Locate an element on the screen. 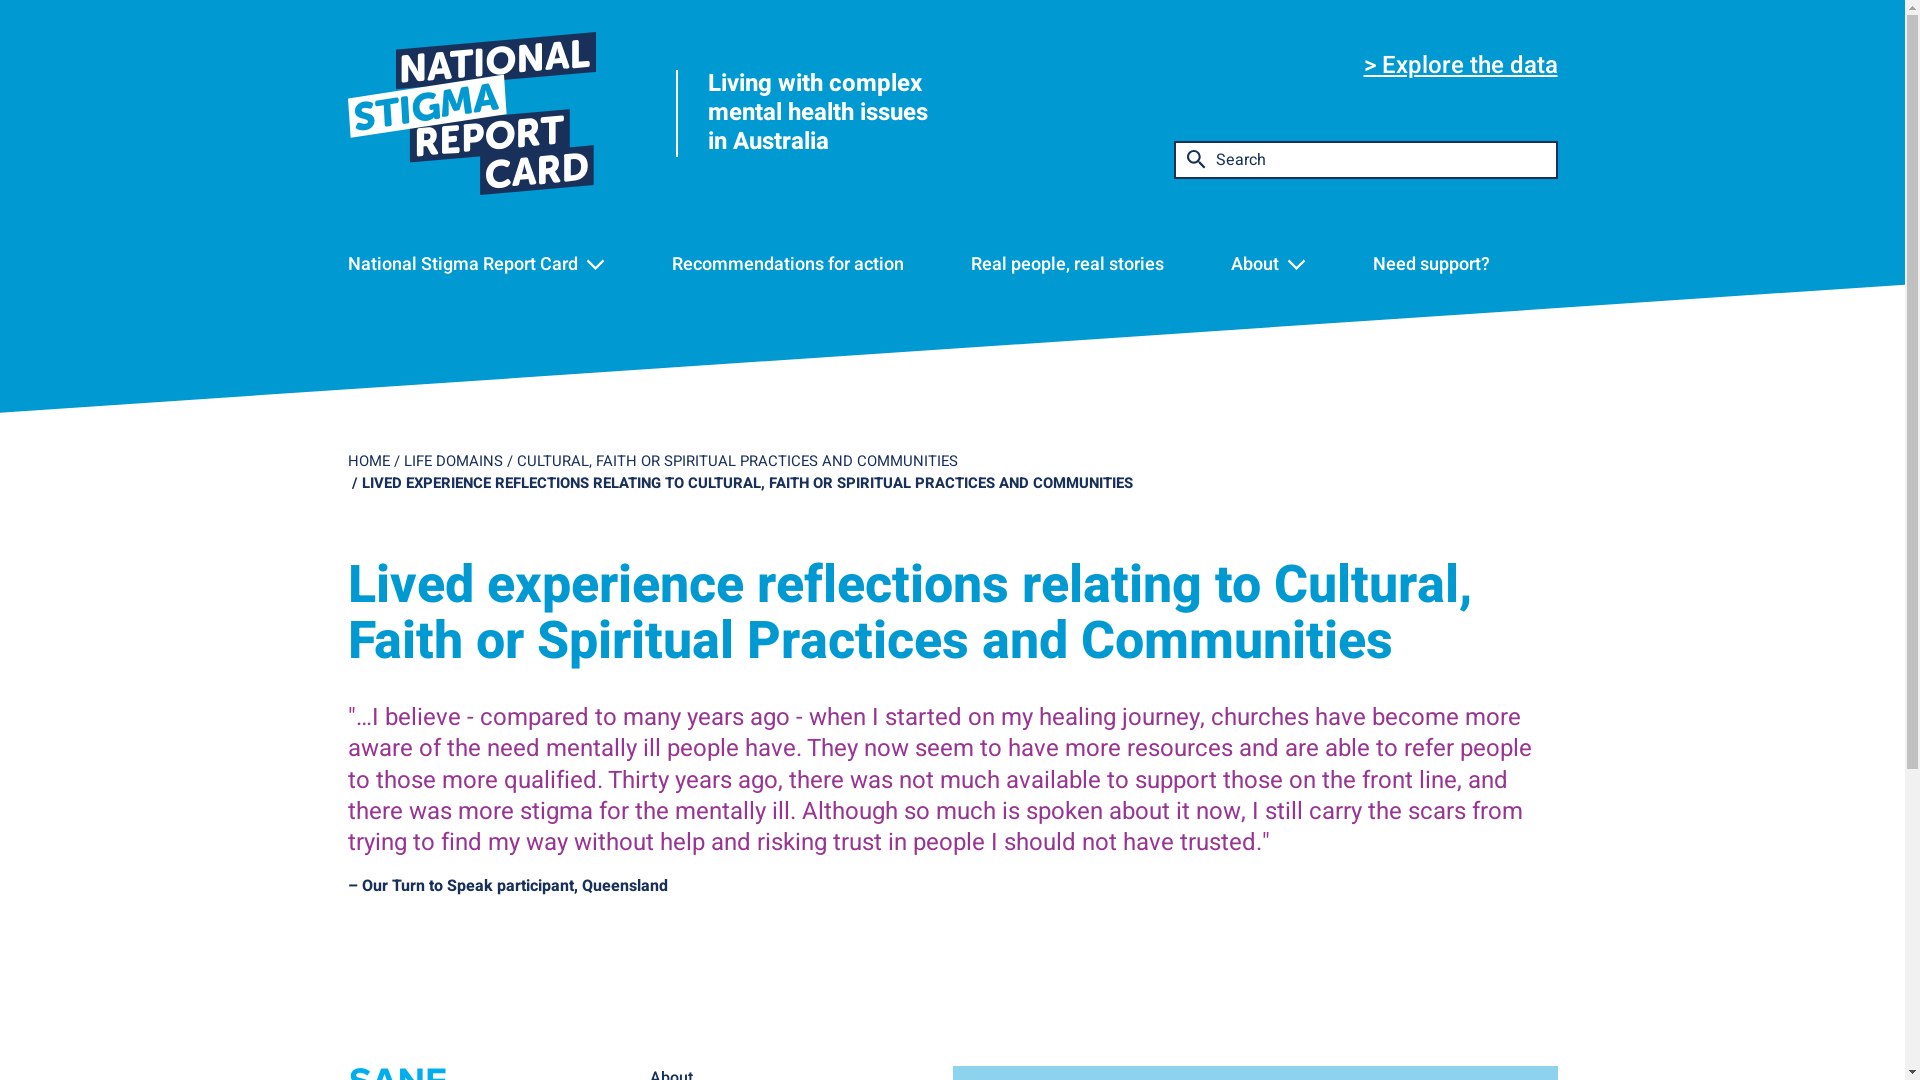 This screenshot has height=1080, width=1920. Skip to content is located at coordinates (0, 0).